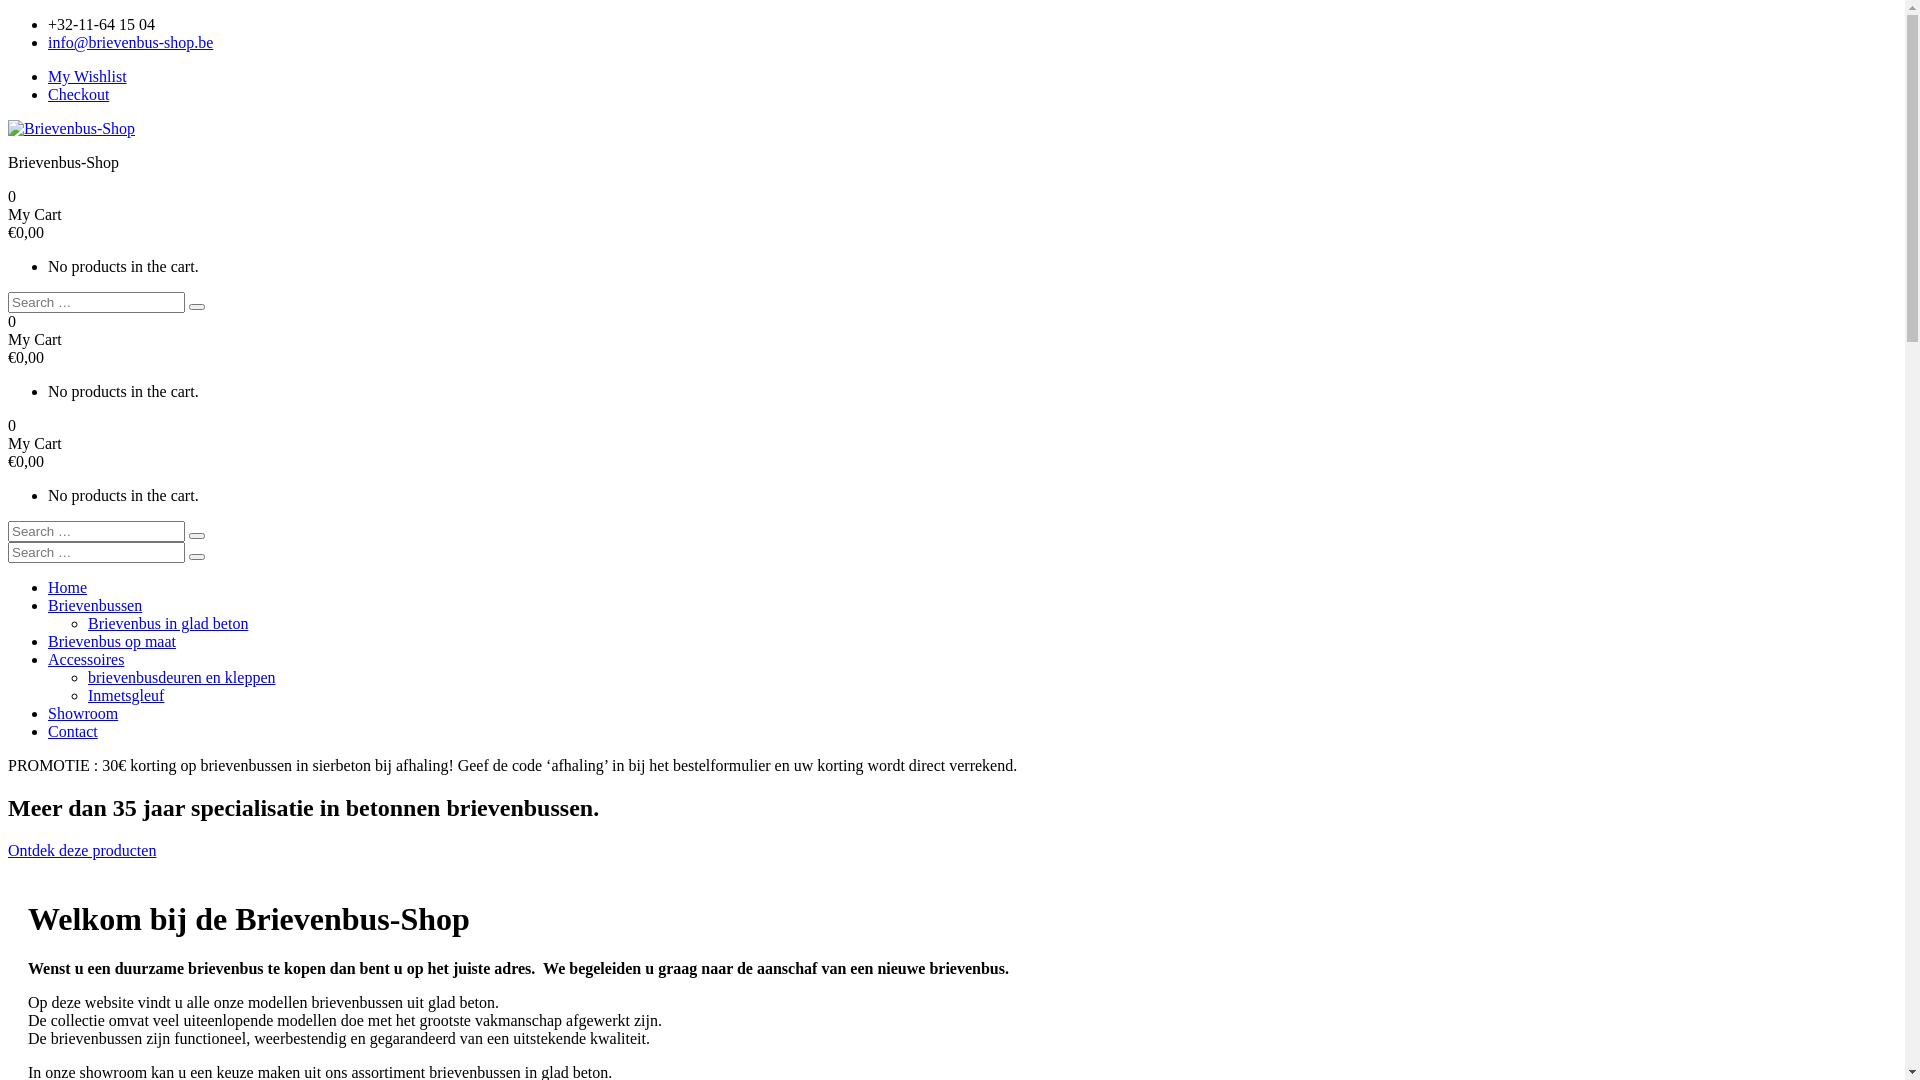  What do you see at coordinates (83, 714) in the screenshot?
I see `Showroom` at bounding box center [83, 714].